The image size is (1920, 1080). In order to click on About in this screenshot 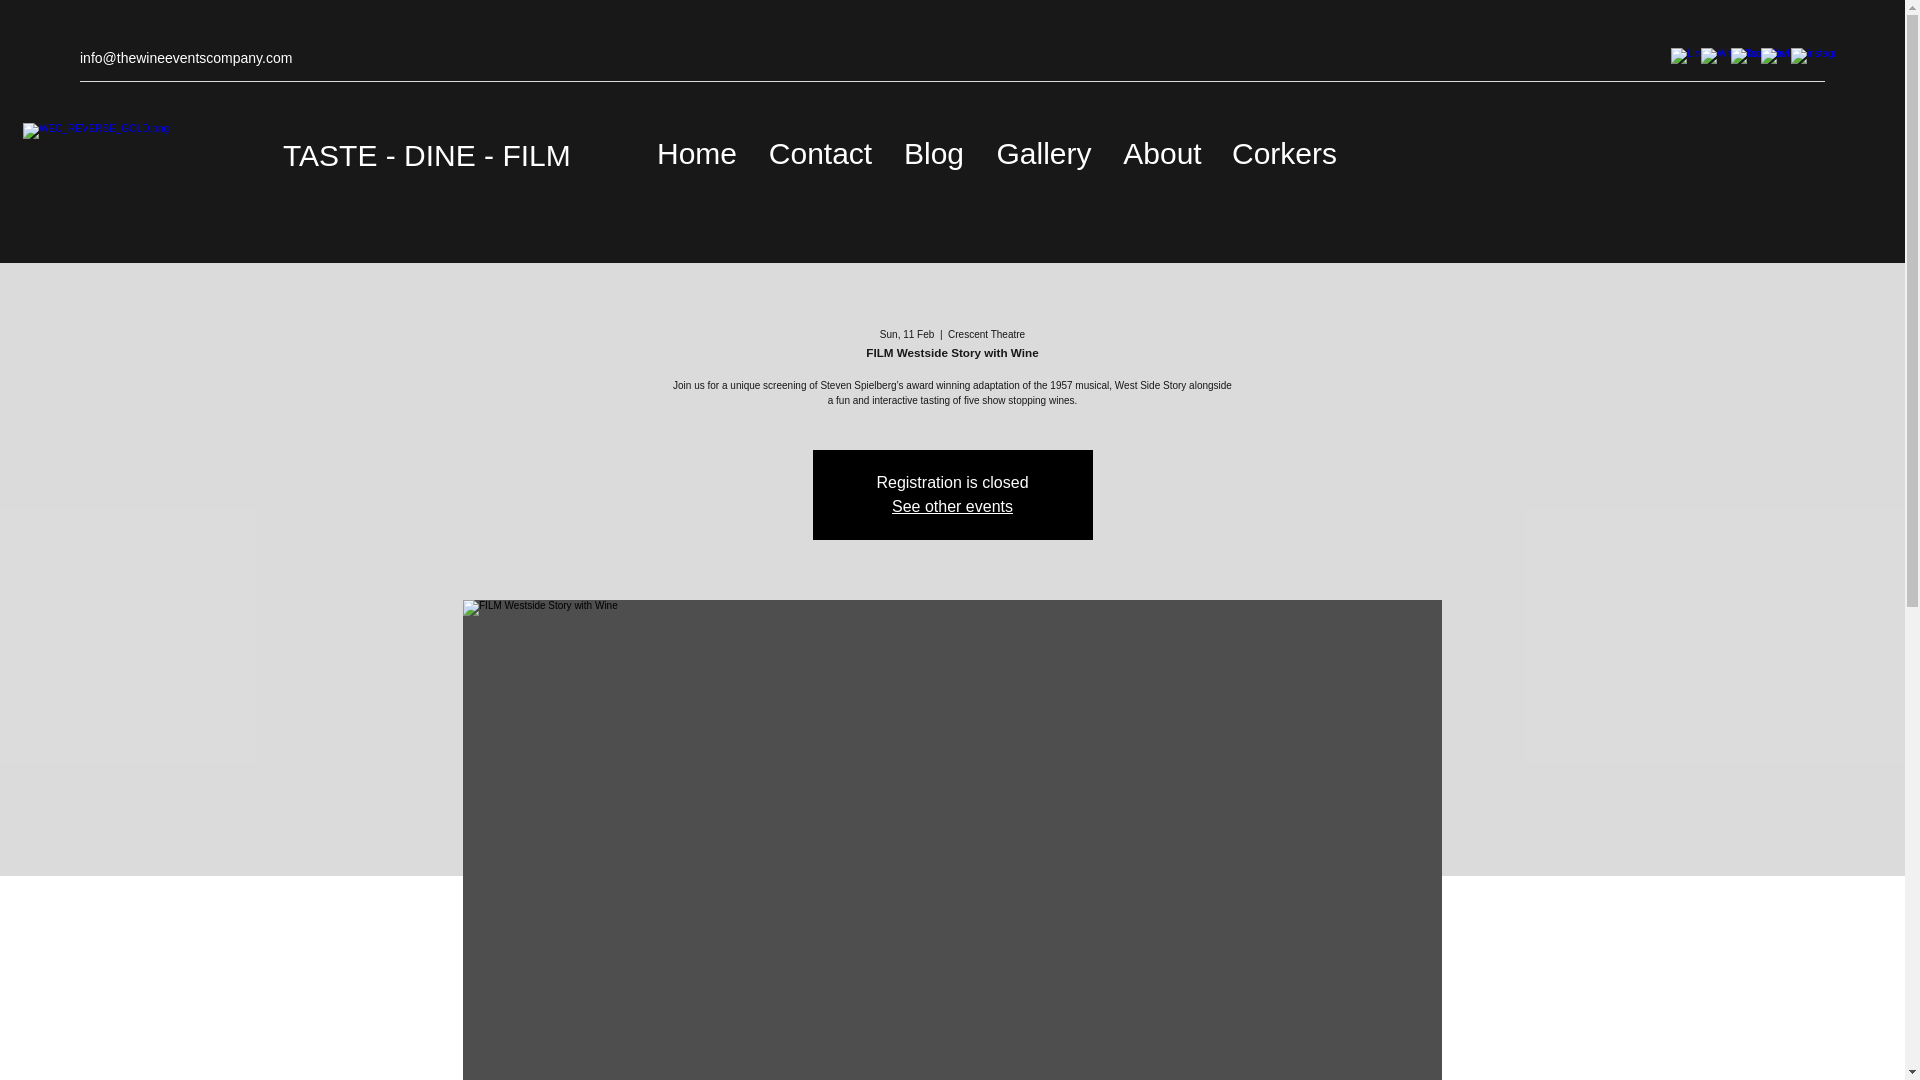, I will do `click(1162, 153)`.